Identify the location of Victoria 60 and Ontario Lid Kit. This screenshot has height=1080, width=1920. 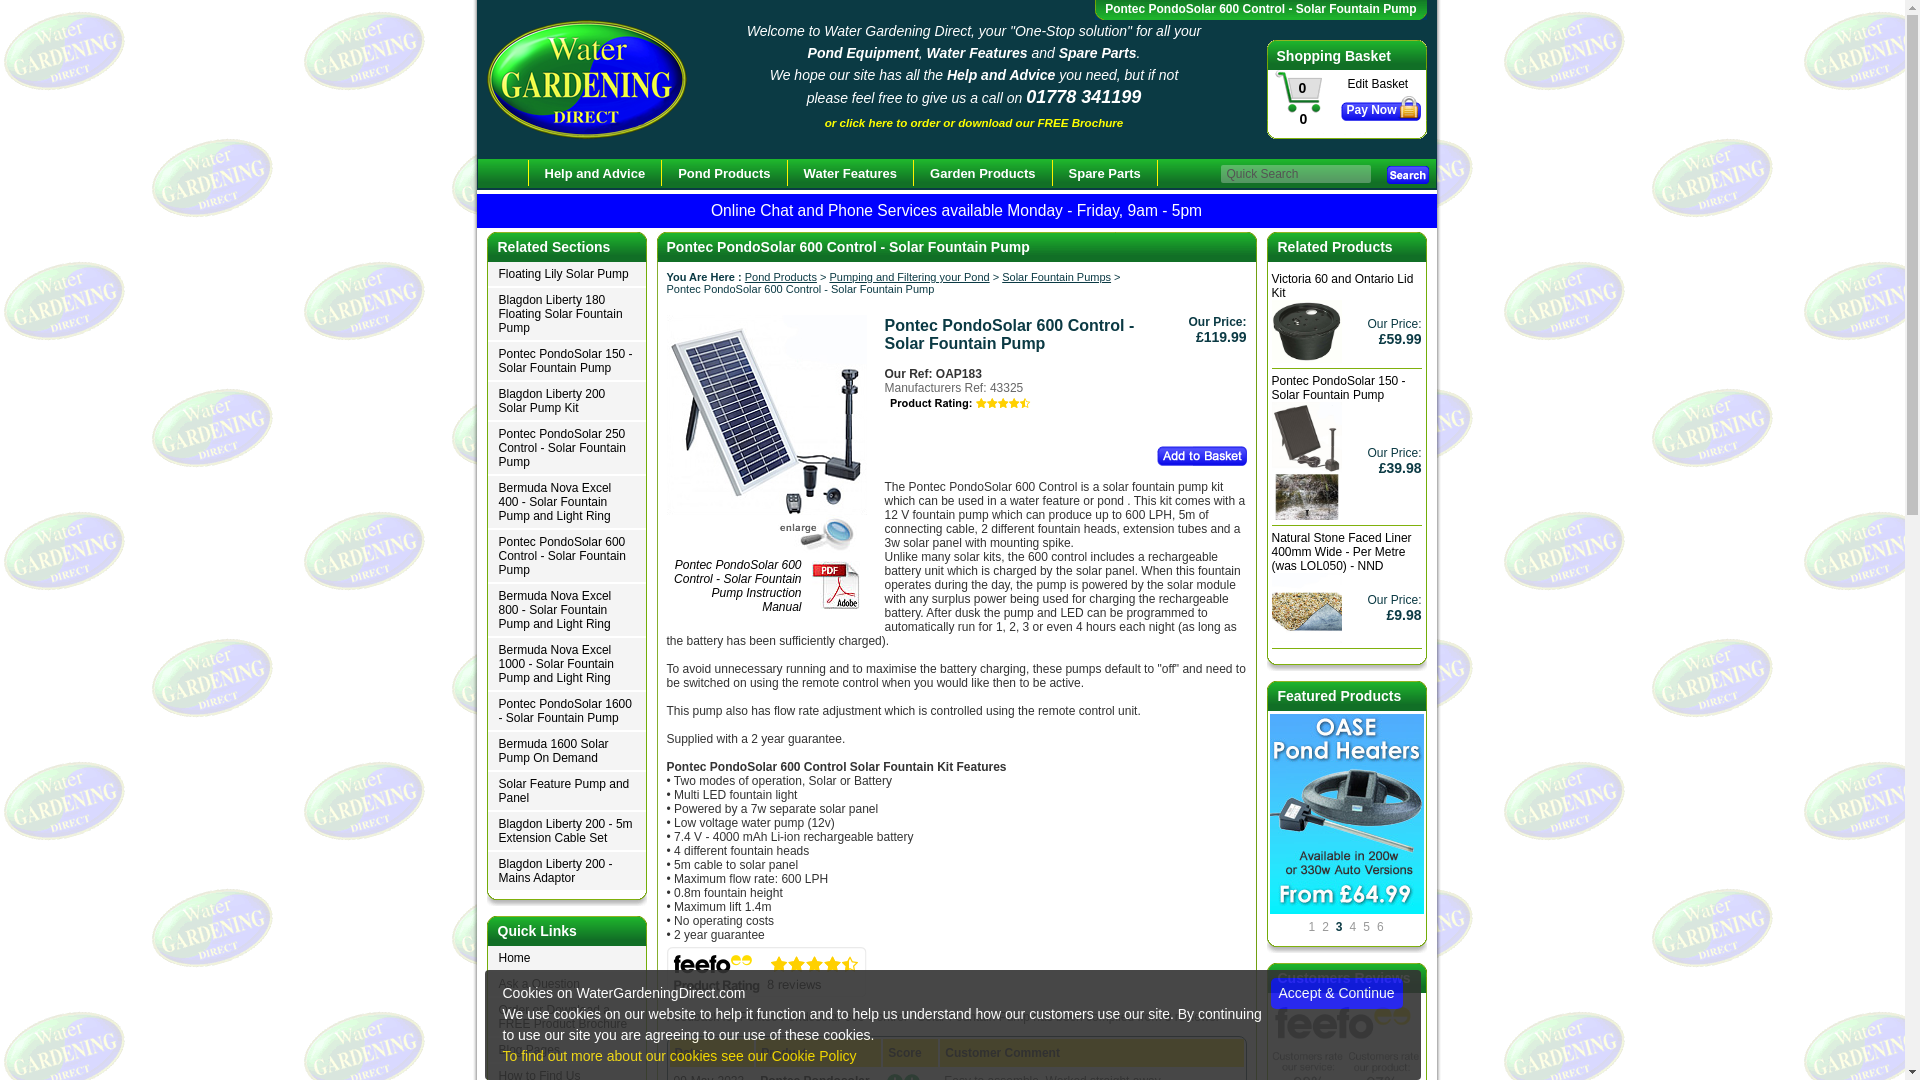
(1306, 331).